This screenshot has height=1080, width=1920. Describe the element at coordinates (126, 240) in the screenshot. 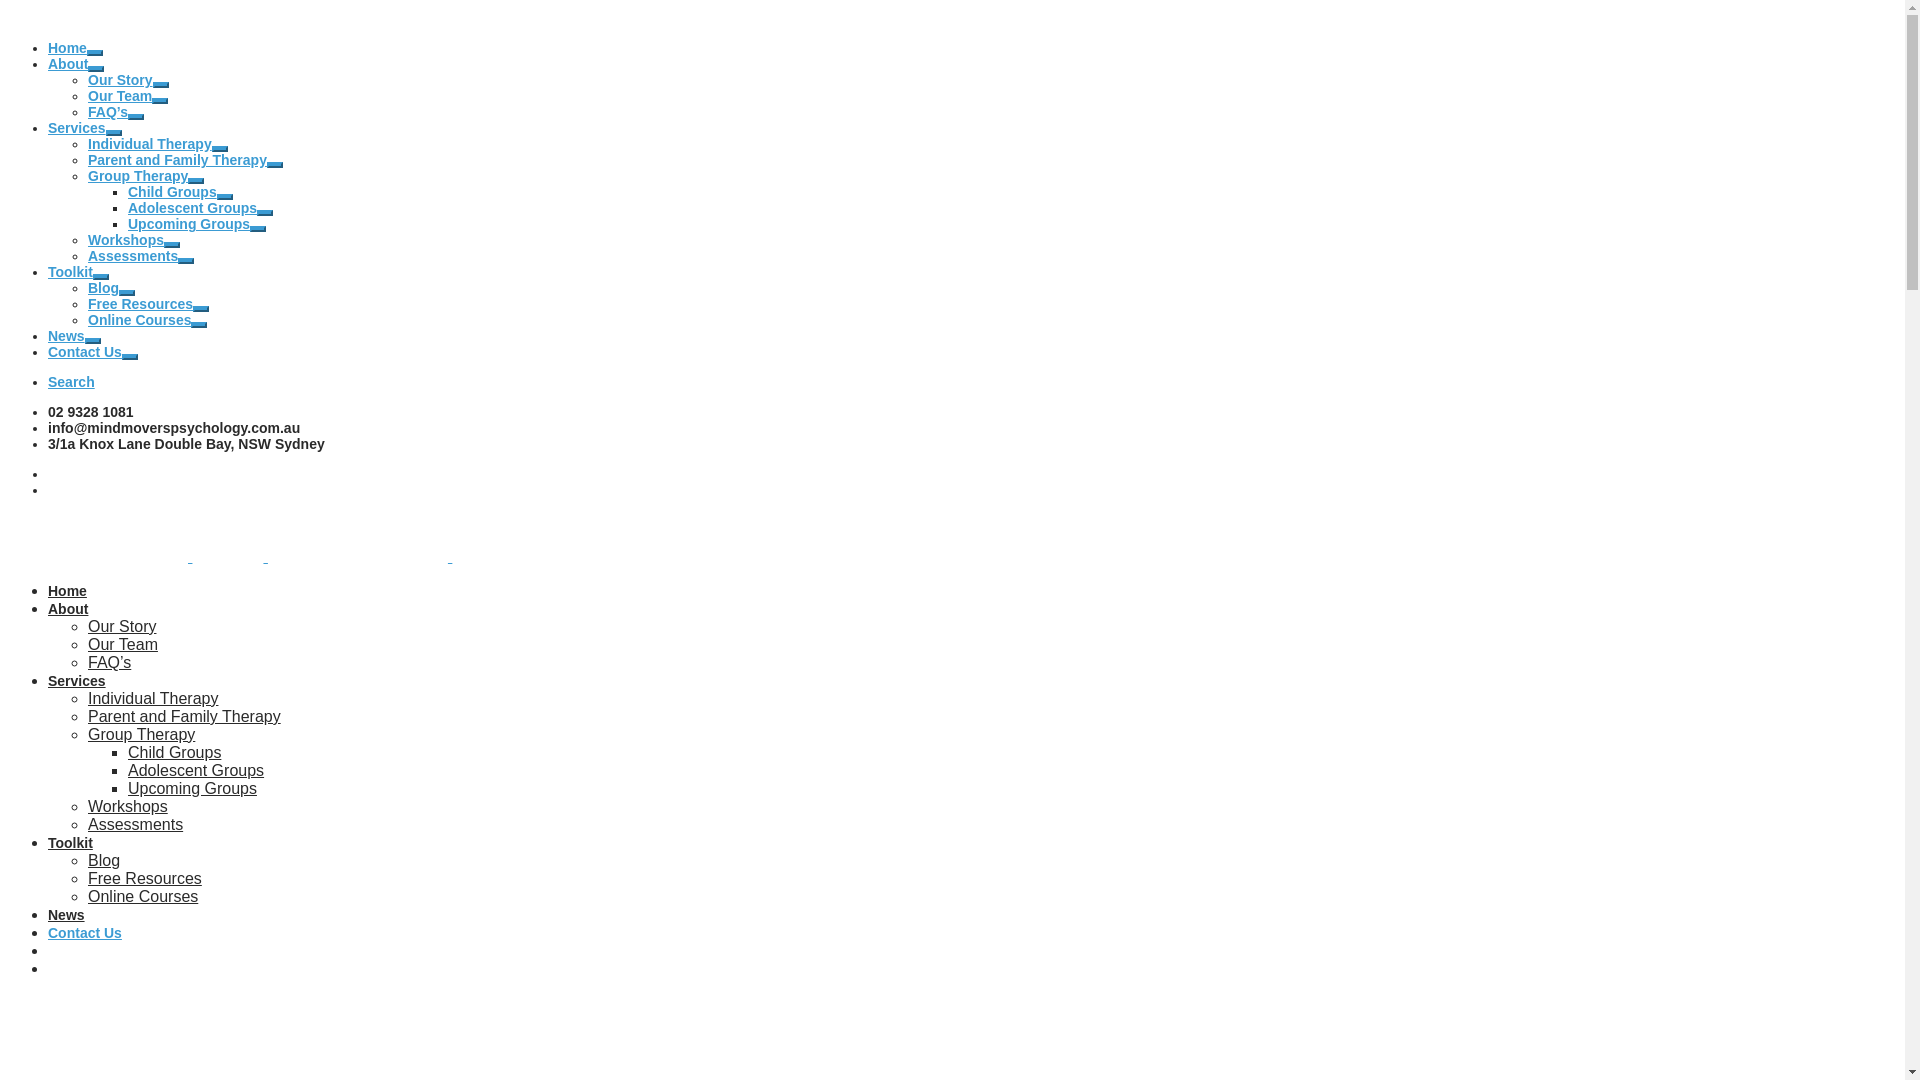

I see `Workshops` at that location.